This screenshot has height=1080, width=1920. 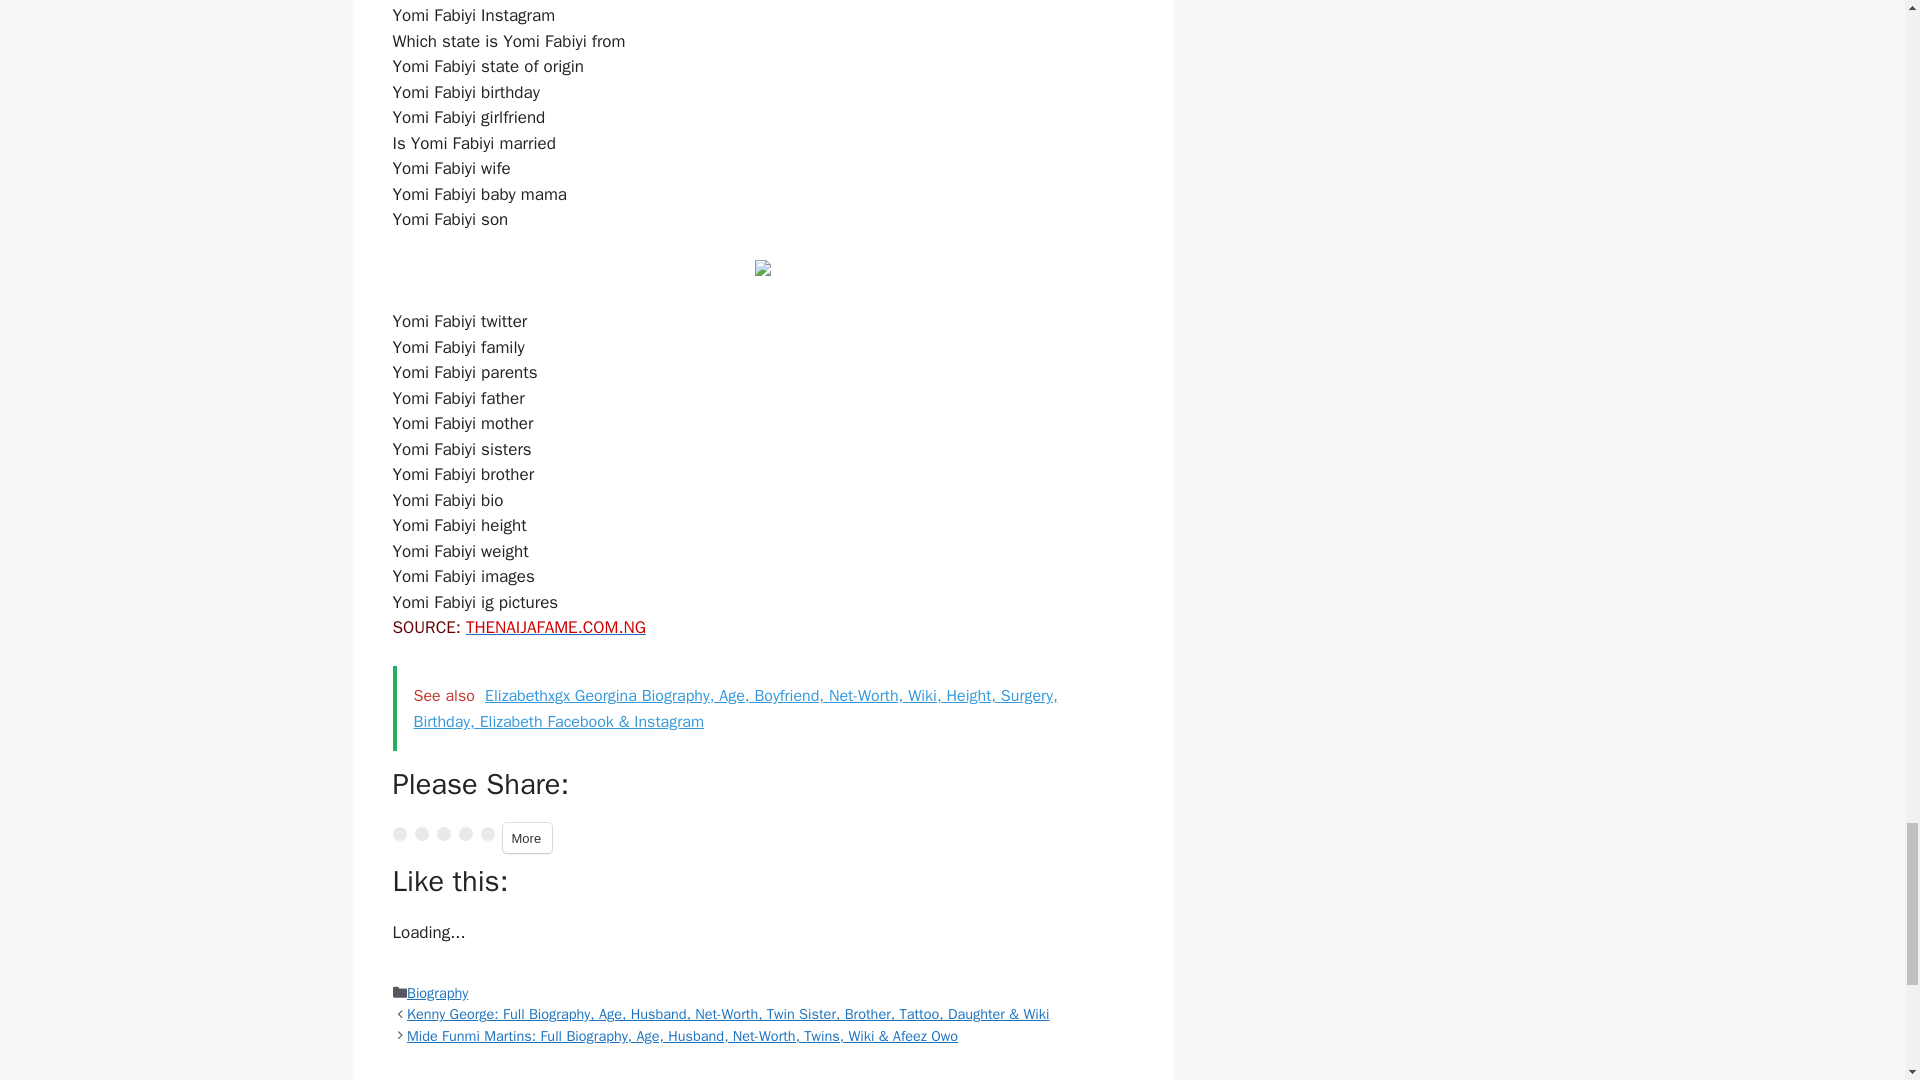 What do you see at coordinates (421, 834) in the screenshot?
I see `Click to share on Facebook` at bounding box center [421, 834].